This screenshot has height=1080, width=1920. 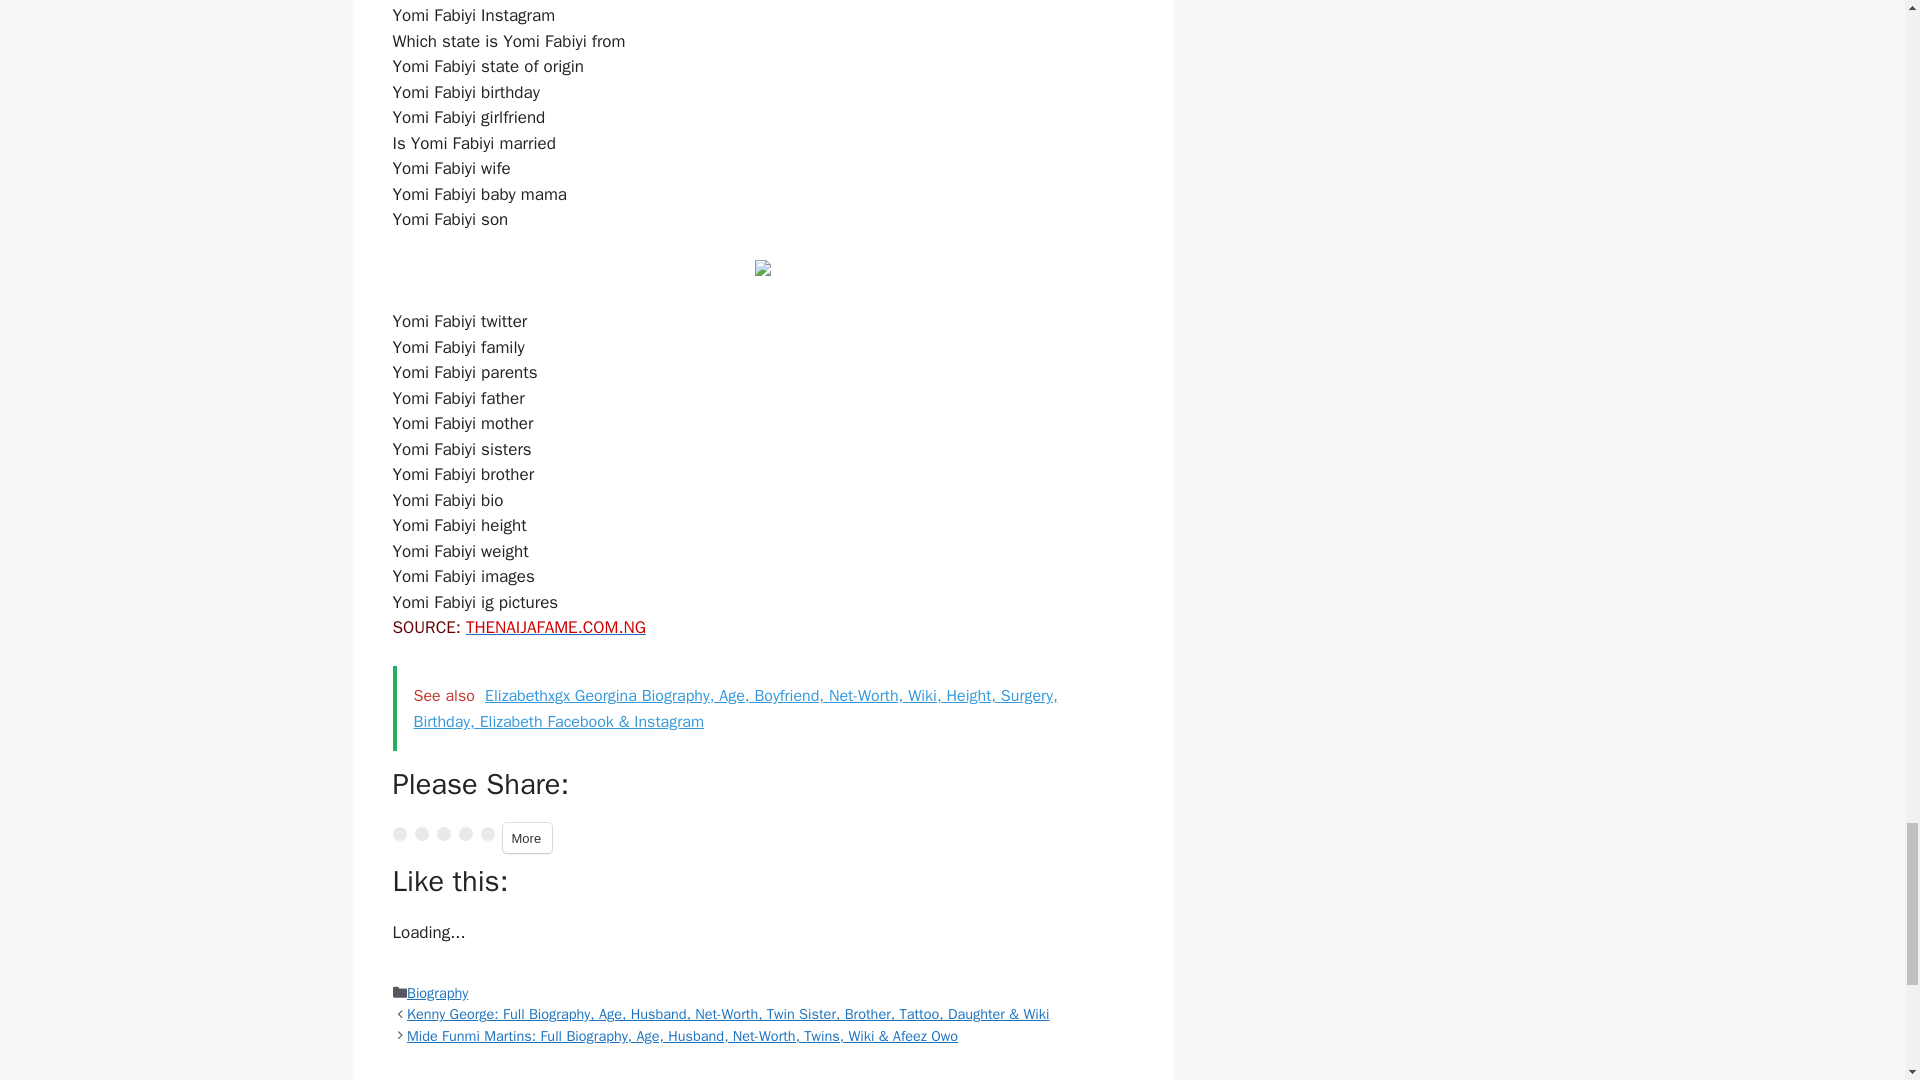 What do you see at coordinates (421, 834) in the screenshot?
I see `Click to share on Facebook` at bounding box center [421, 834].